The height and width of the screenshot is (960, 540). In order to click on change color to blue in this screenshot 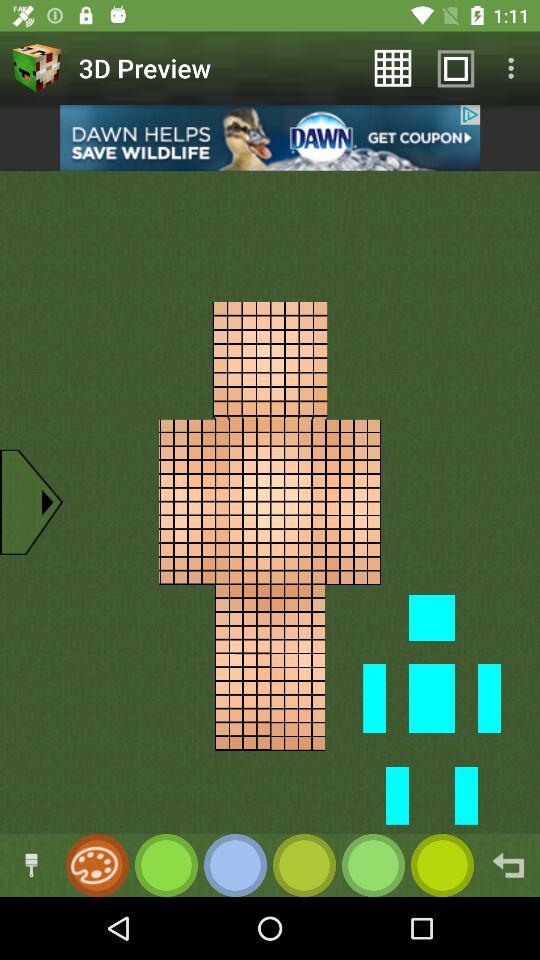, I will do `click(236, 866)`.